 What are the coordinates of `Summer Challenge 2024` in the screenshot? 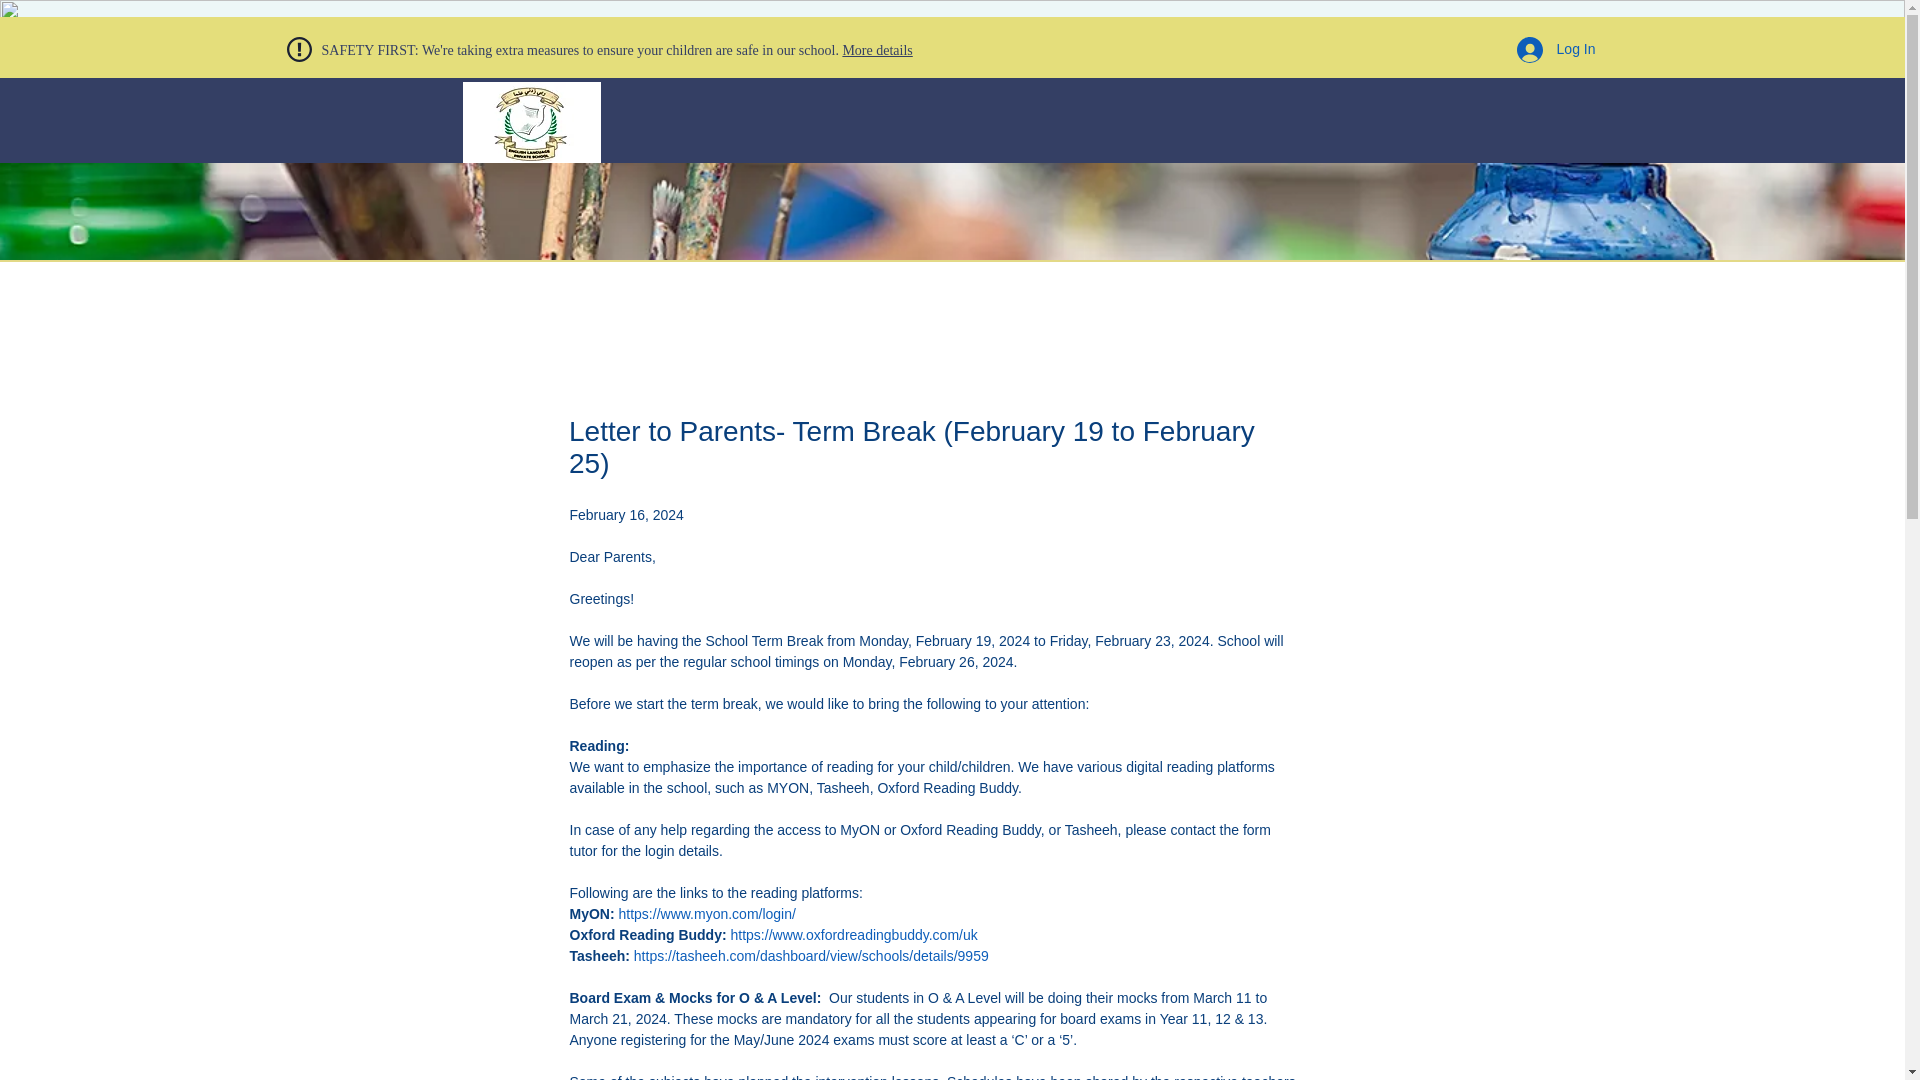 It's located at (1278, 188).